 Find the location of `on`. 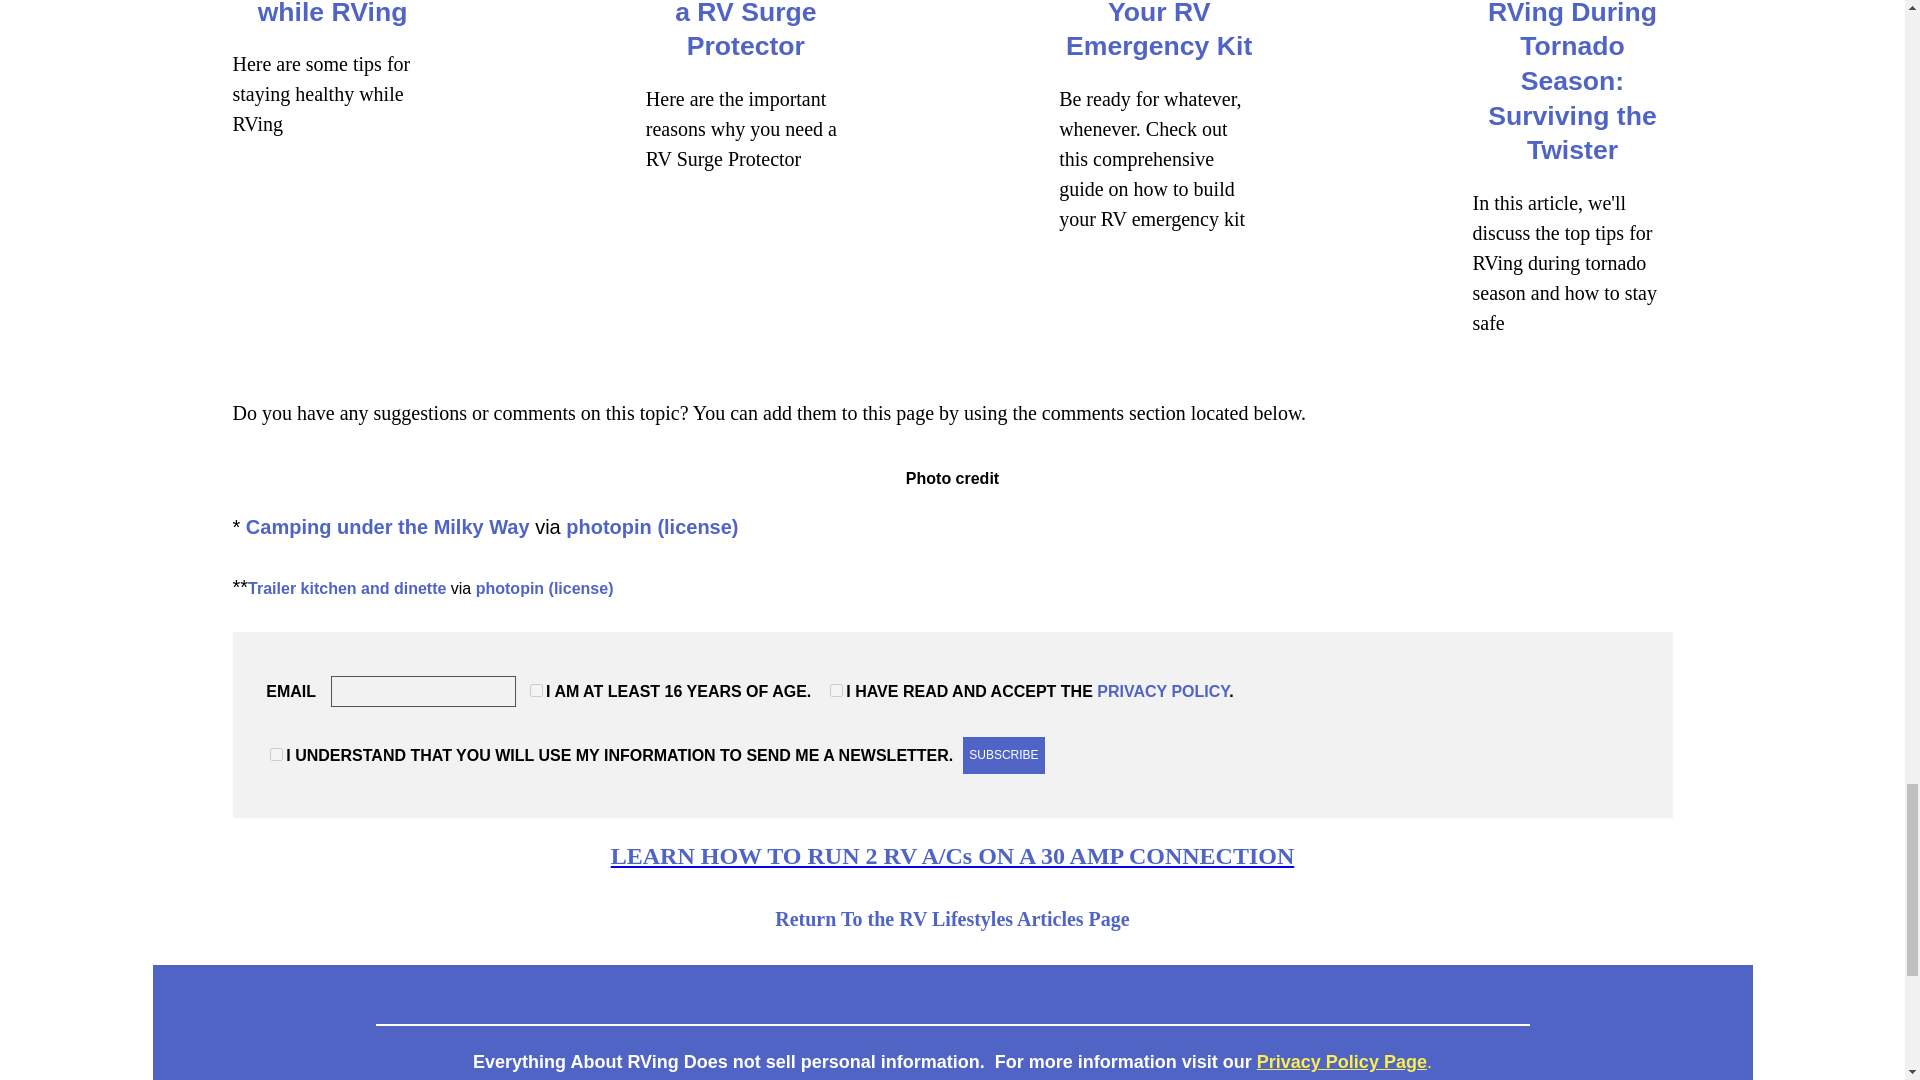

on is located at coordinates (536, 690).